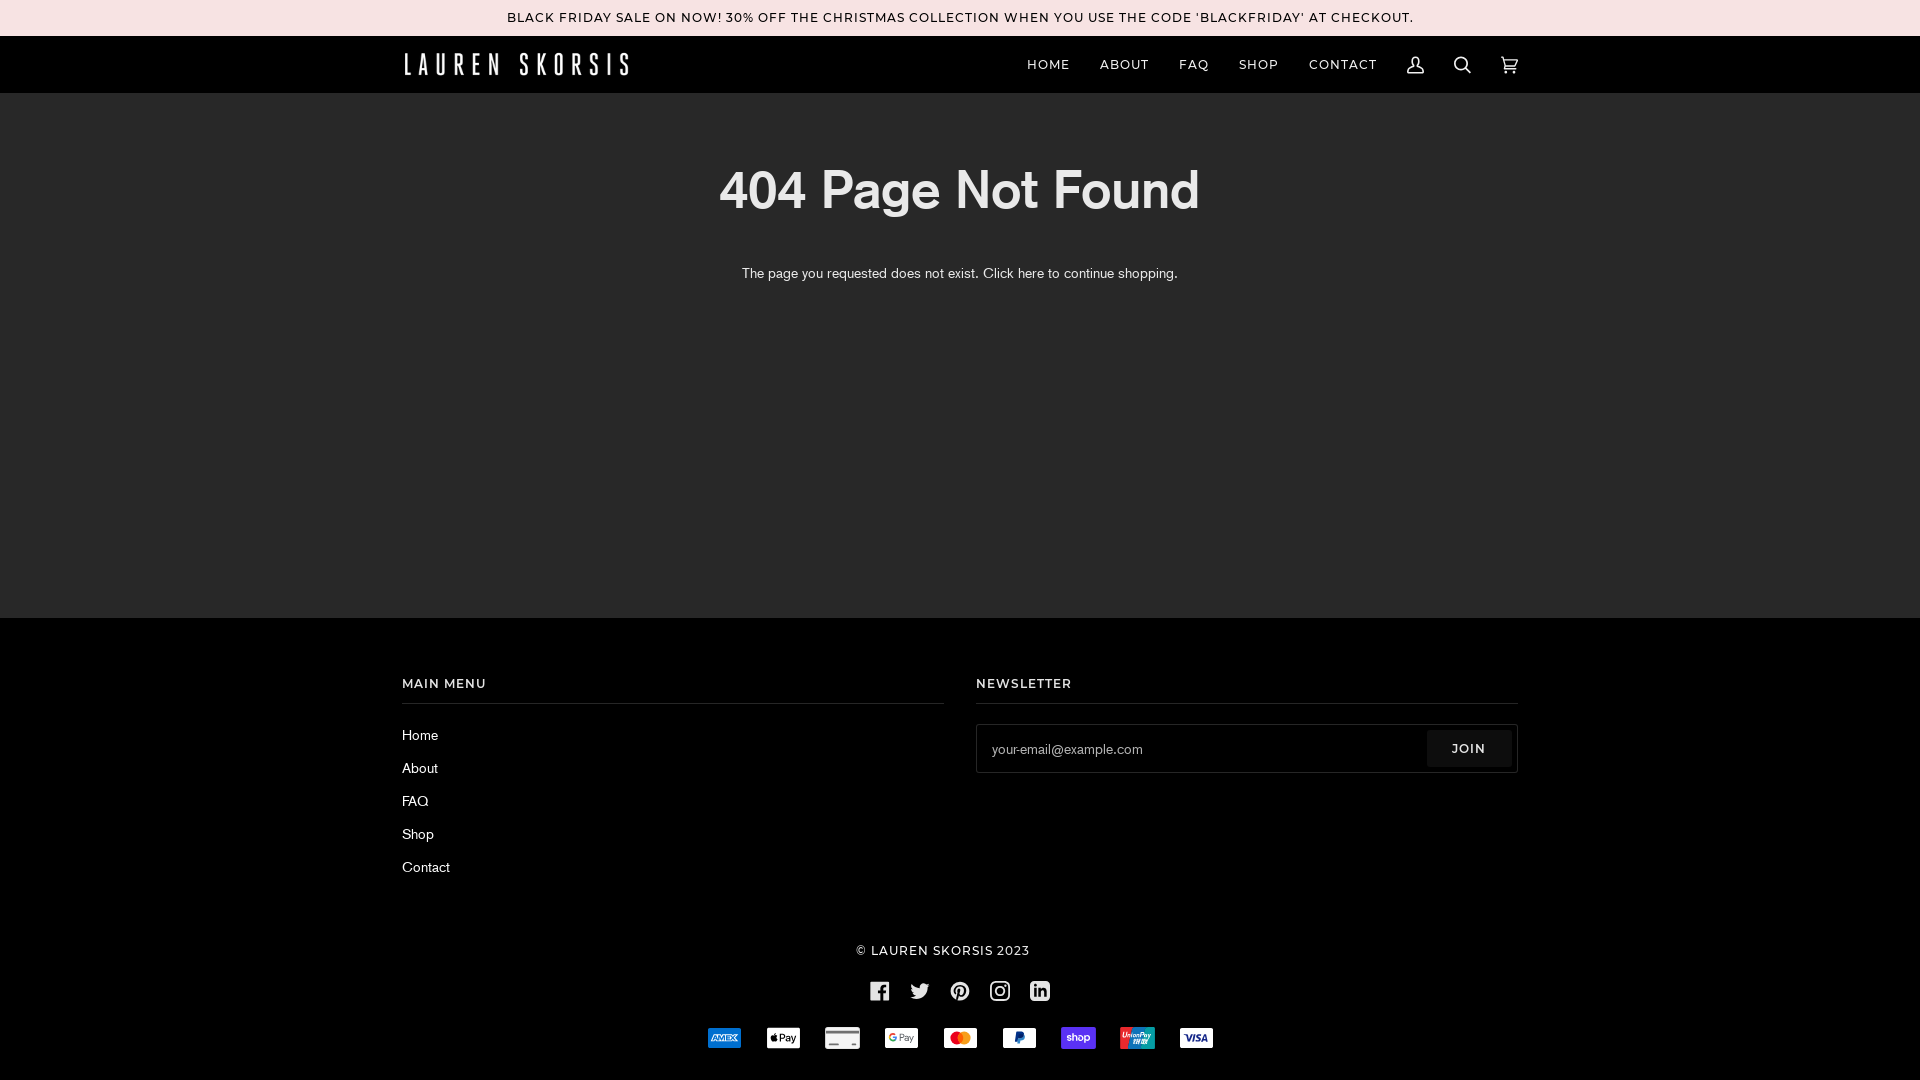 Image resolution: width=1920 pixels, height=1080 pixels. What do you see at coordinates (1343, 64) in the screenshot?
I see `CONTACT` at bounding box center [1343, 64].